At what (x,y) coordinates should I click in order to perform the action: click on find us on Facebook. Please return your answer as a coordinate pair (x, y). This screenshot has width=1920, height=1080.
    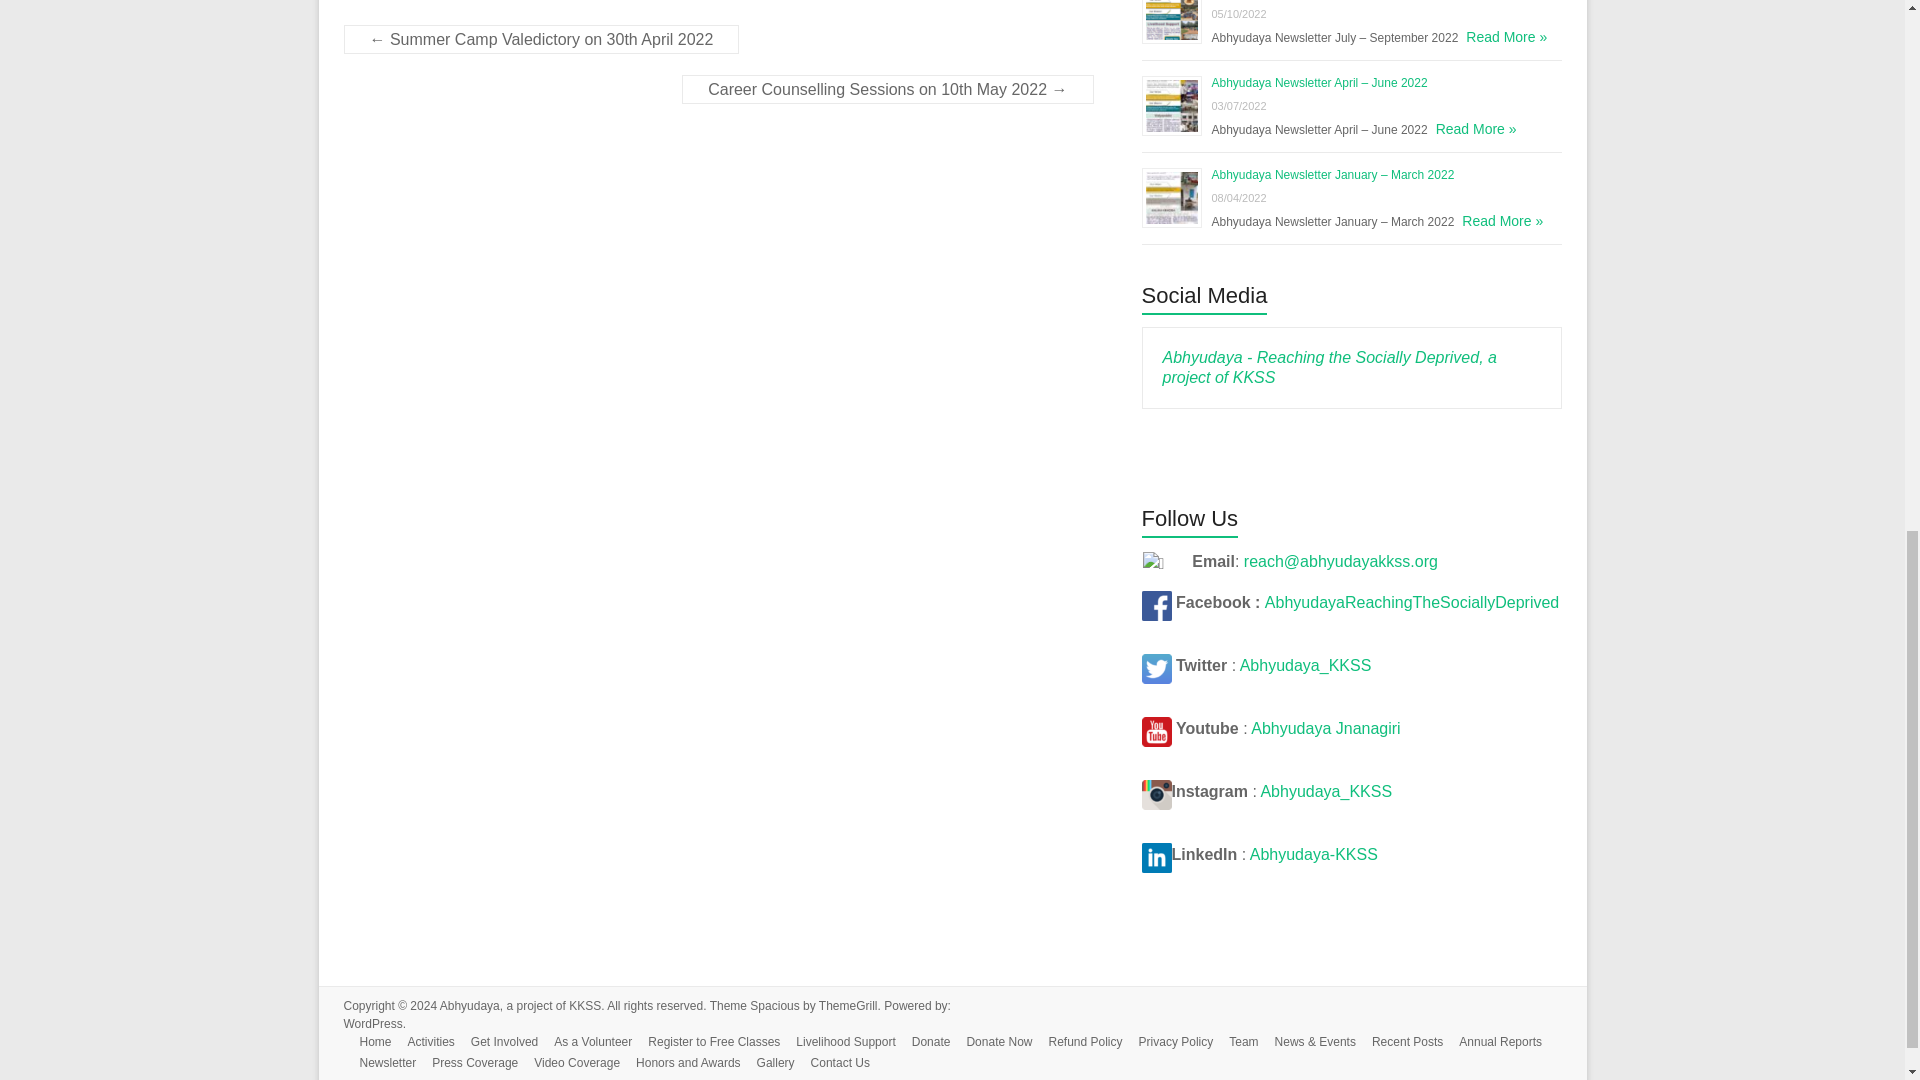
    Looking at the image, I should click on (1156, 602).